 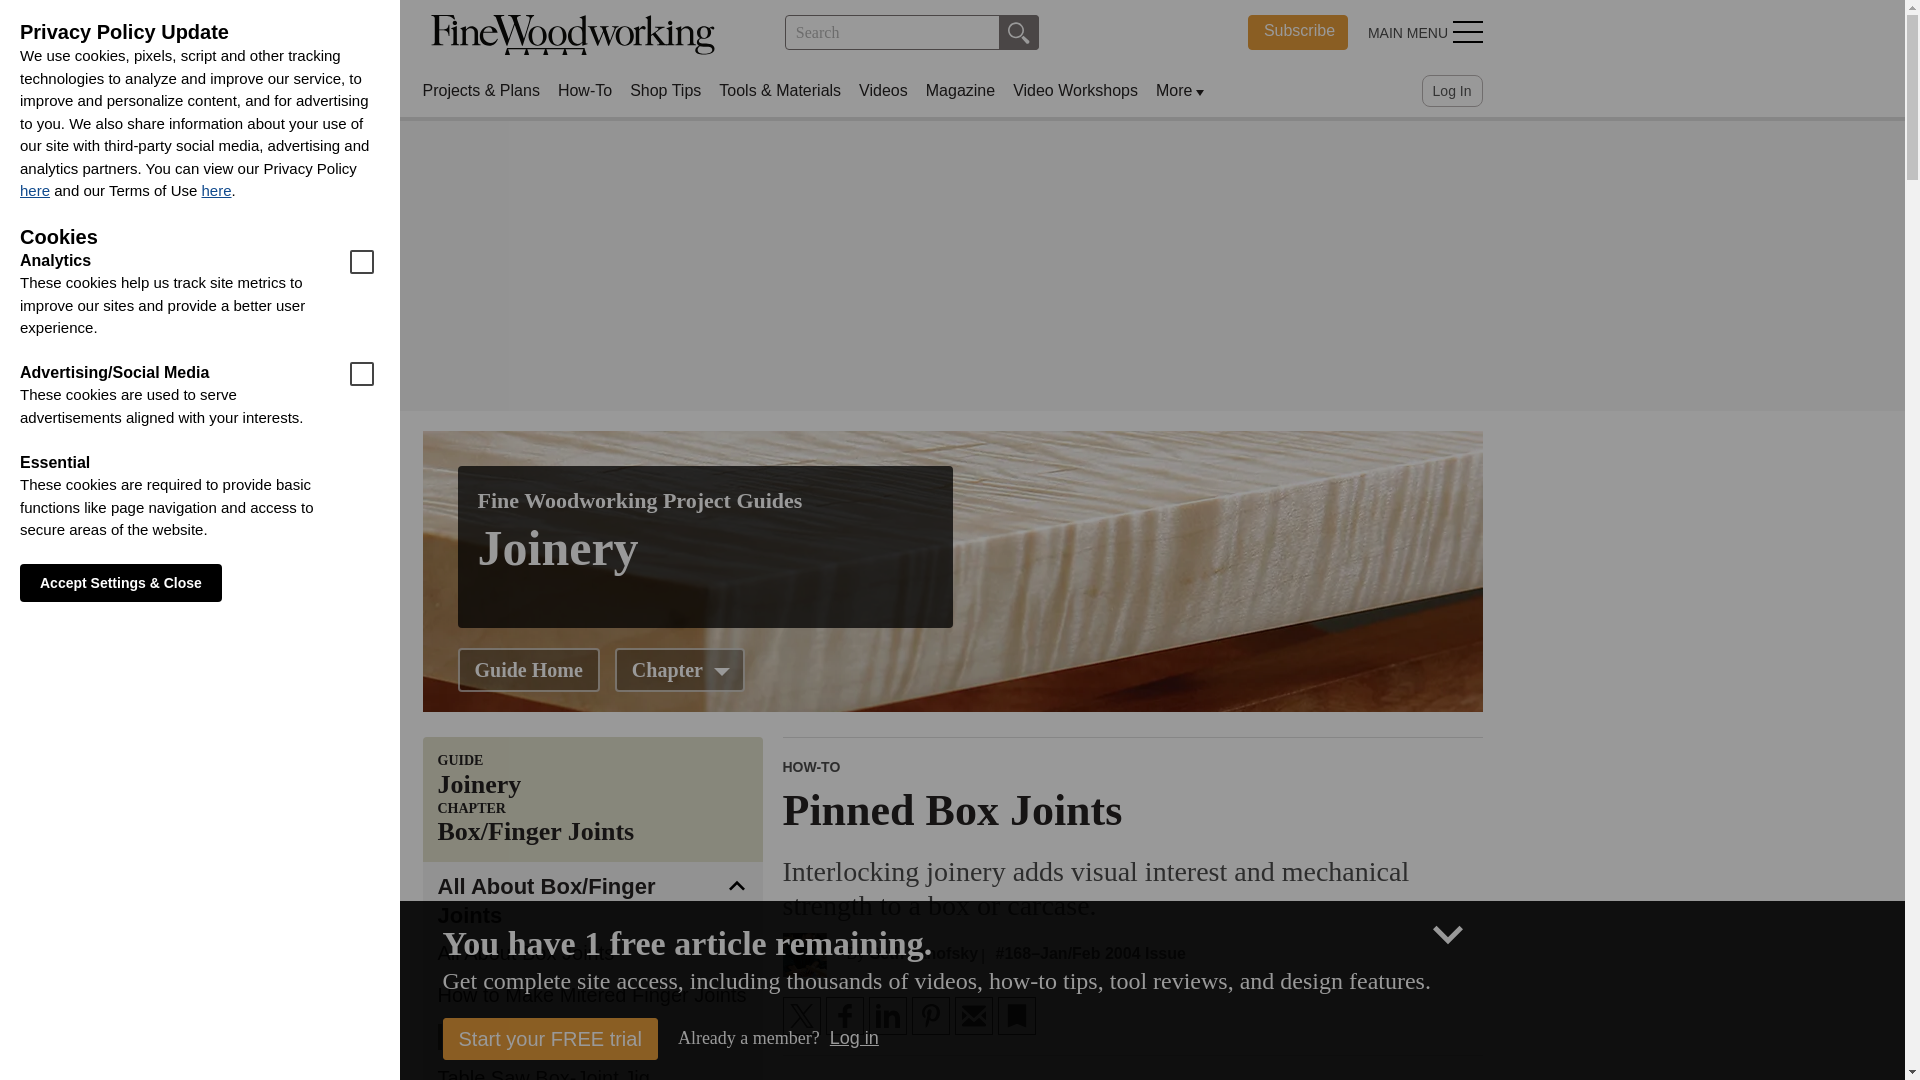 What do you see at coordinates (679, 670) in the screenshot?
I see `Subscribe` at bounding box center [679, 670].